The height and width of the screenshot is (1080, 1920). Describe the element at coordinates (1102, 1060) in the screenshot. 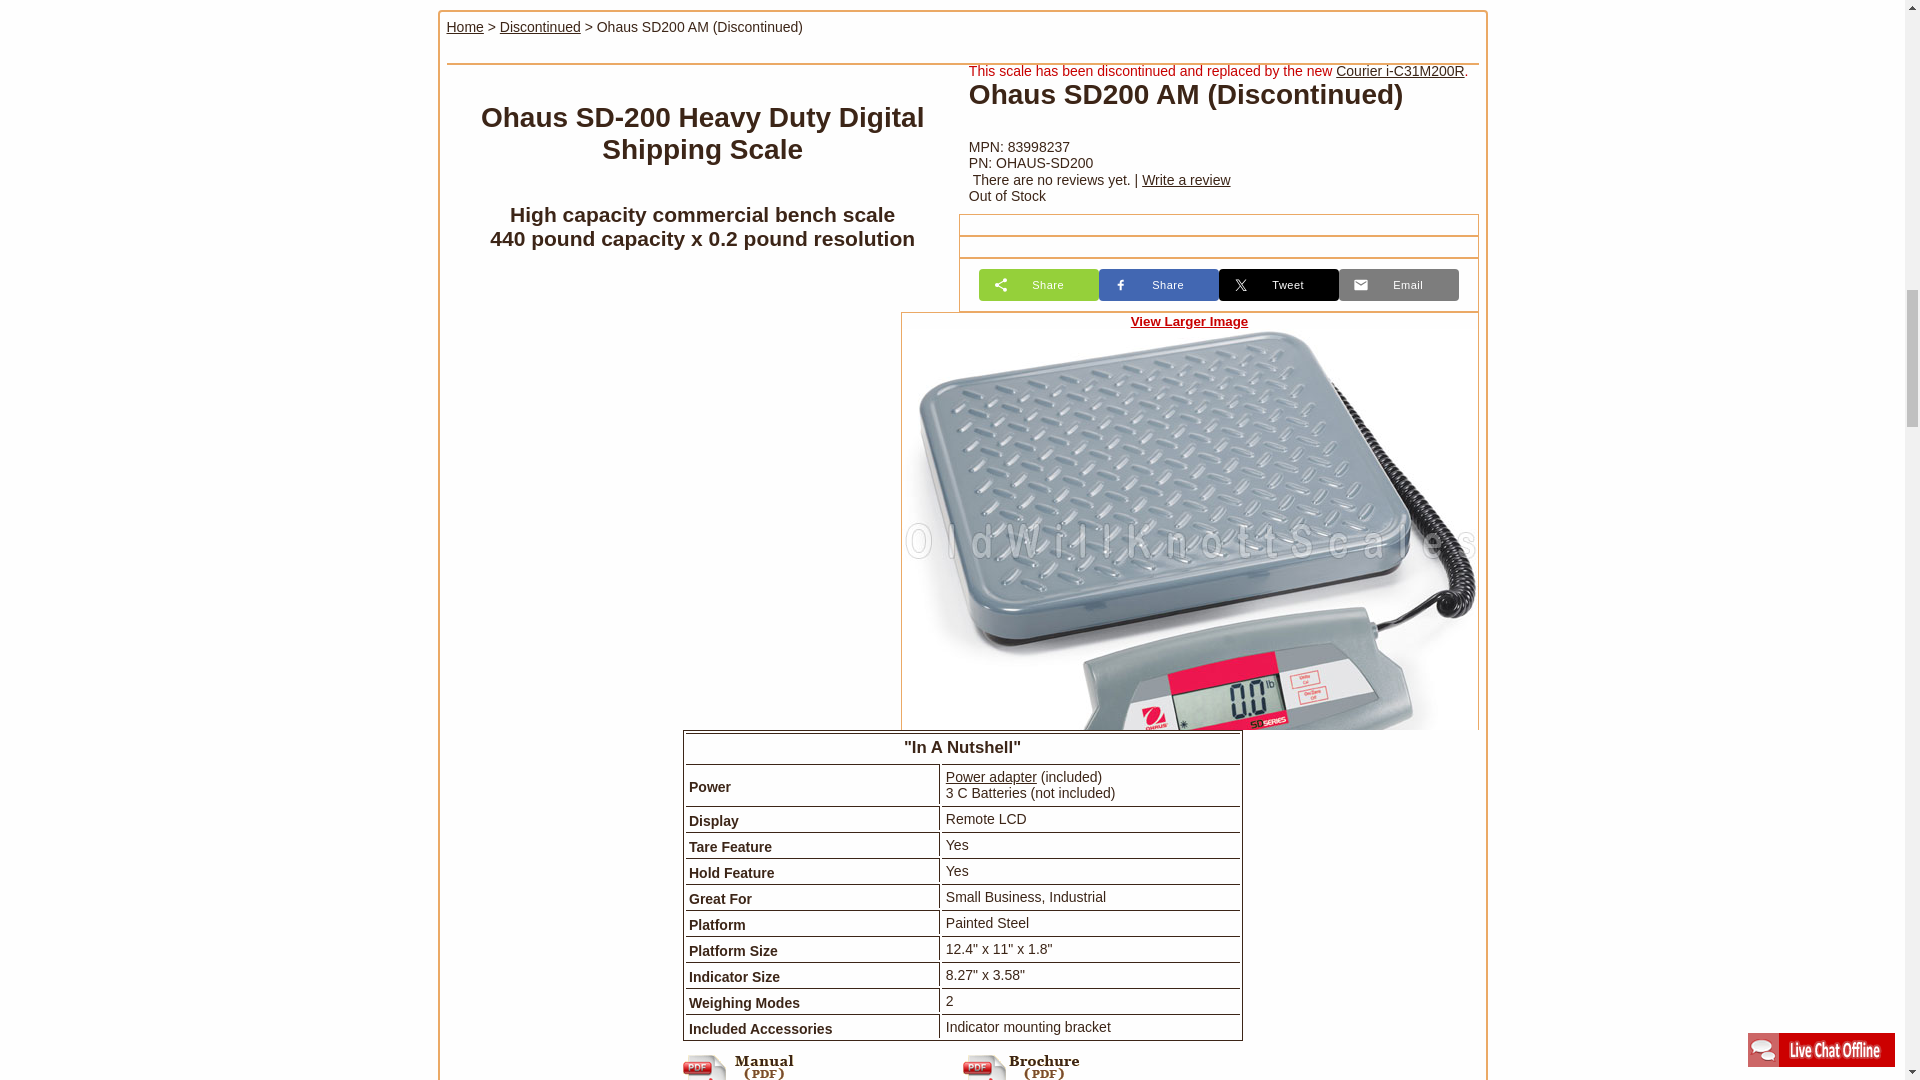

I see `opens PDF in new tab` at that location.